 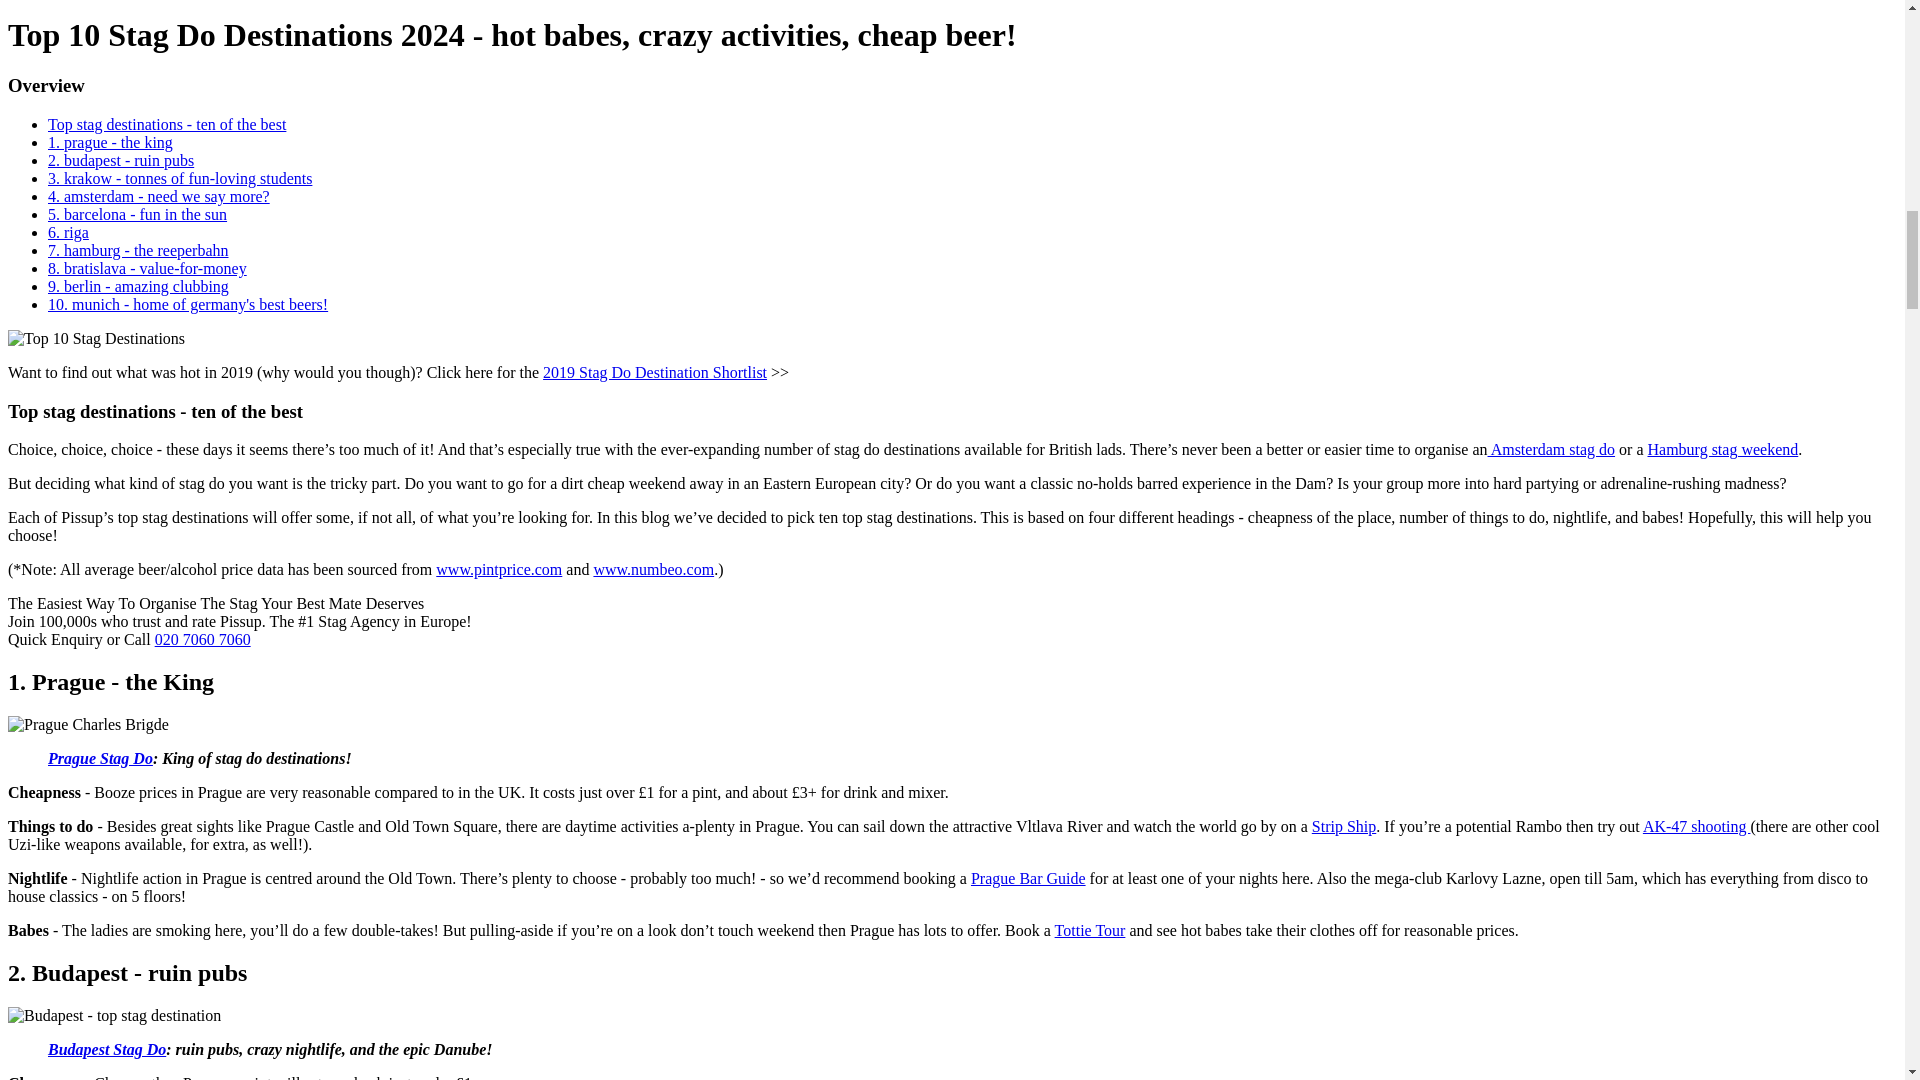 I want to click on 1. prague - the king, so click(x=110, y=142).